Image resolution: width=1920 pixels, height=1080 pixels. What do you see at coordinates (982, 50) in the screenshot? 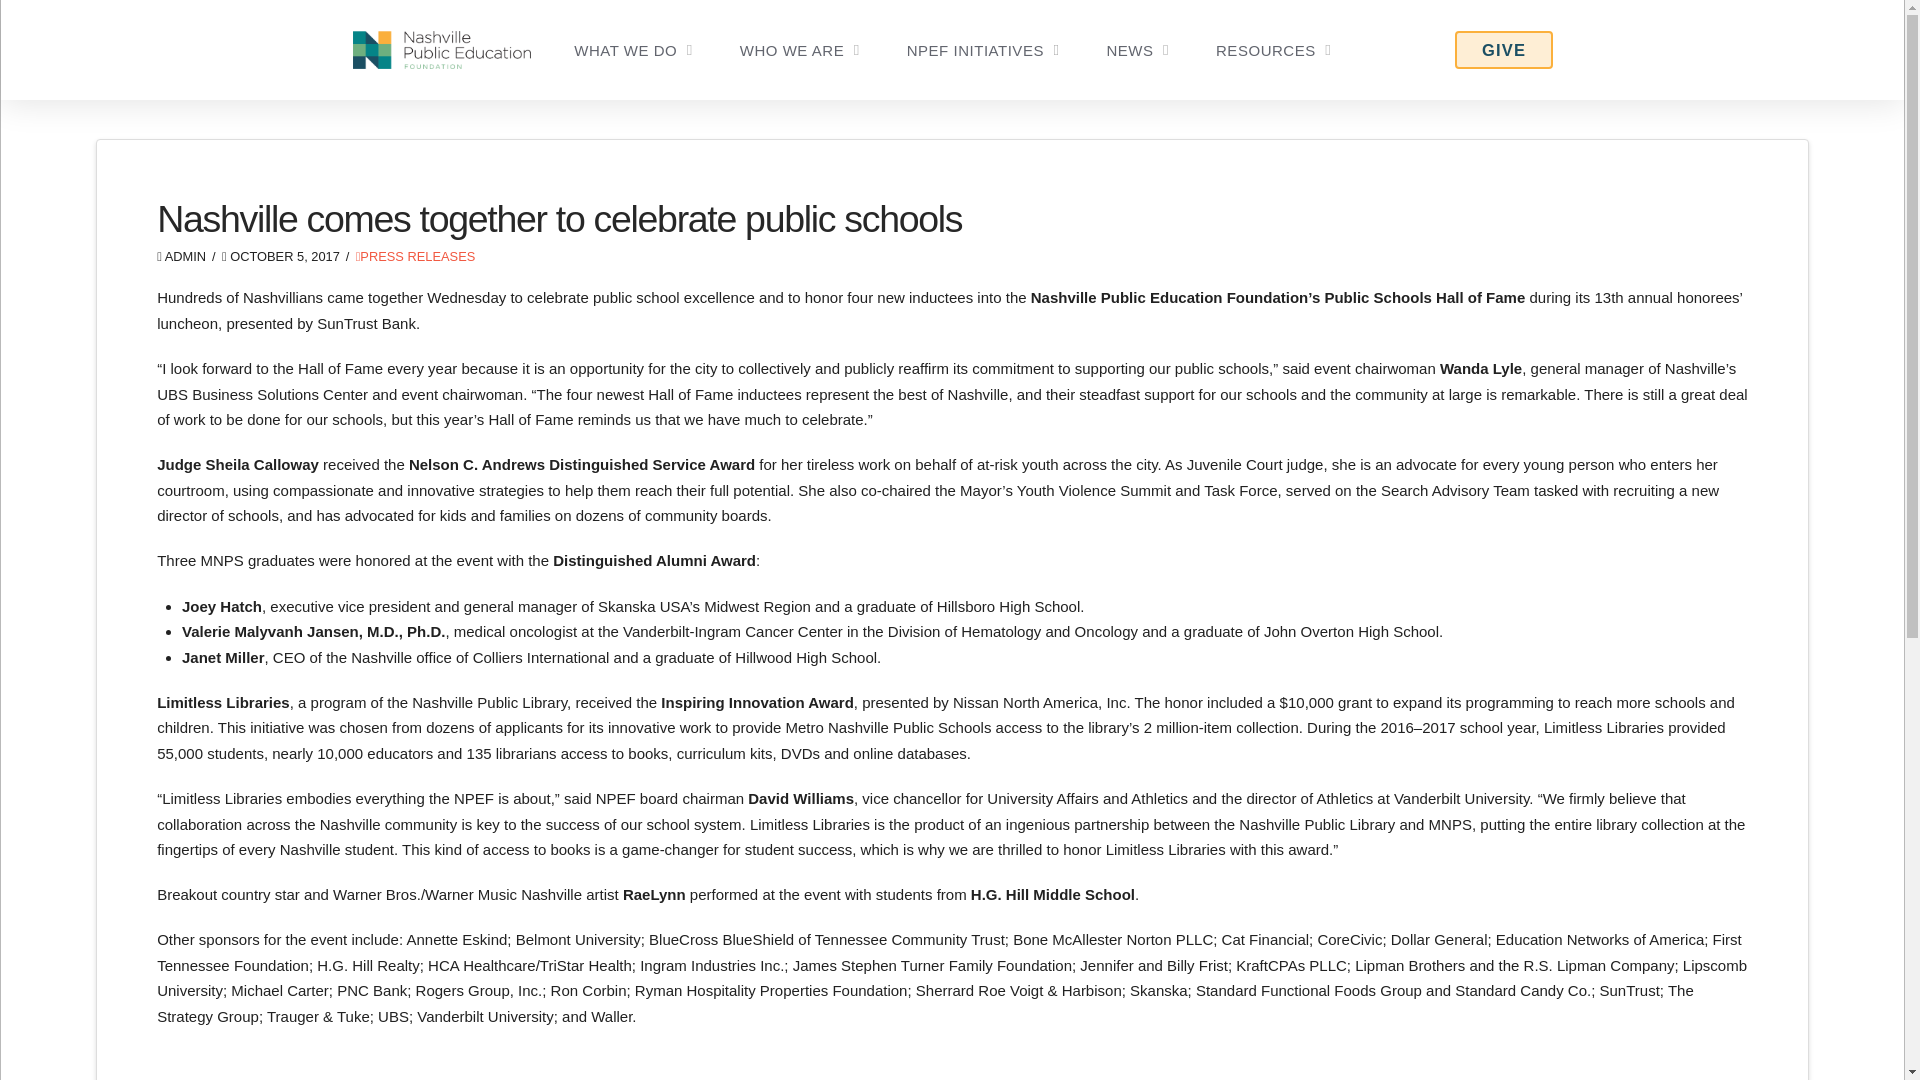
I see `NPEF INITIATIVES` at bounding box center [982, 50].